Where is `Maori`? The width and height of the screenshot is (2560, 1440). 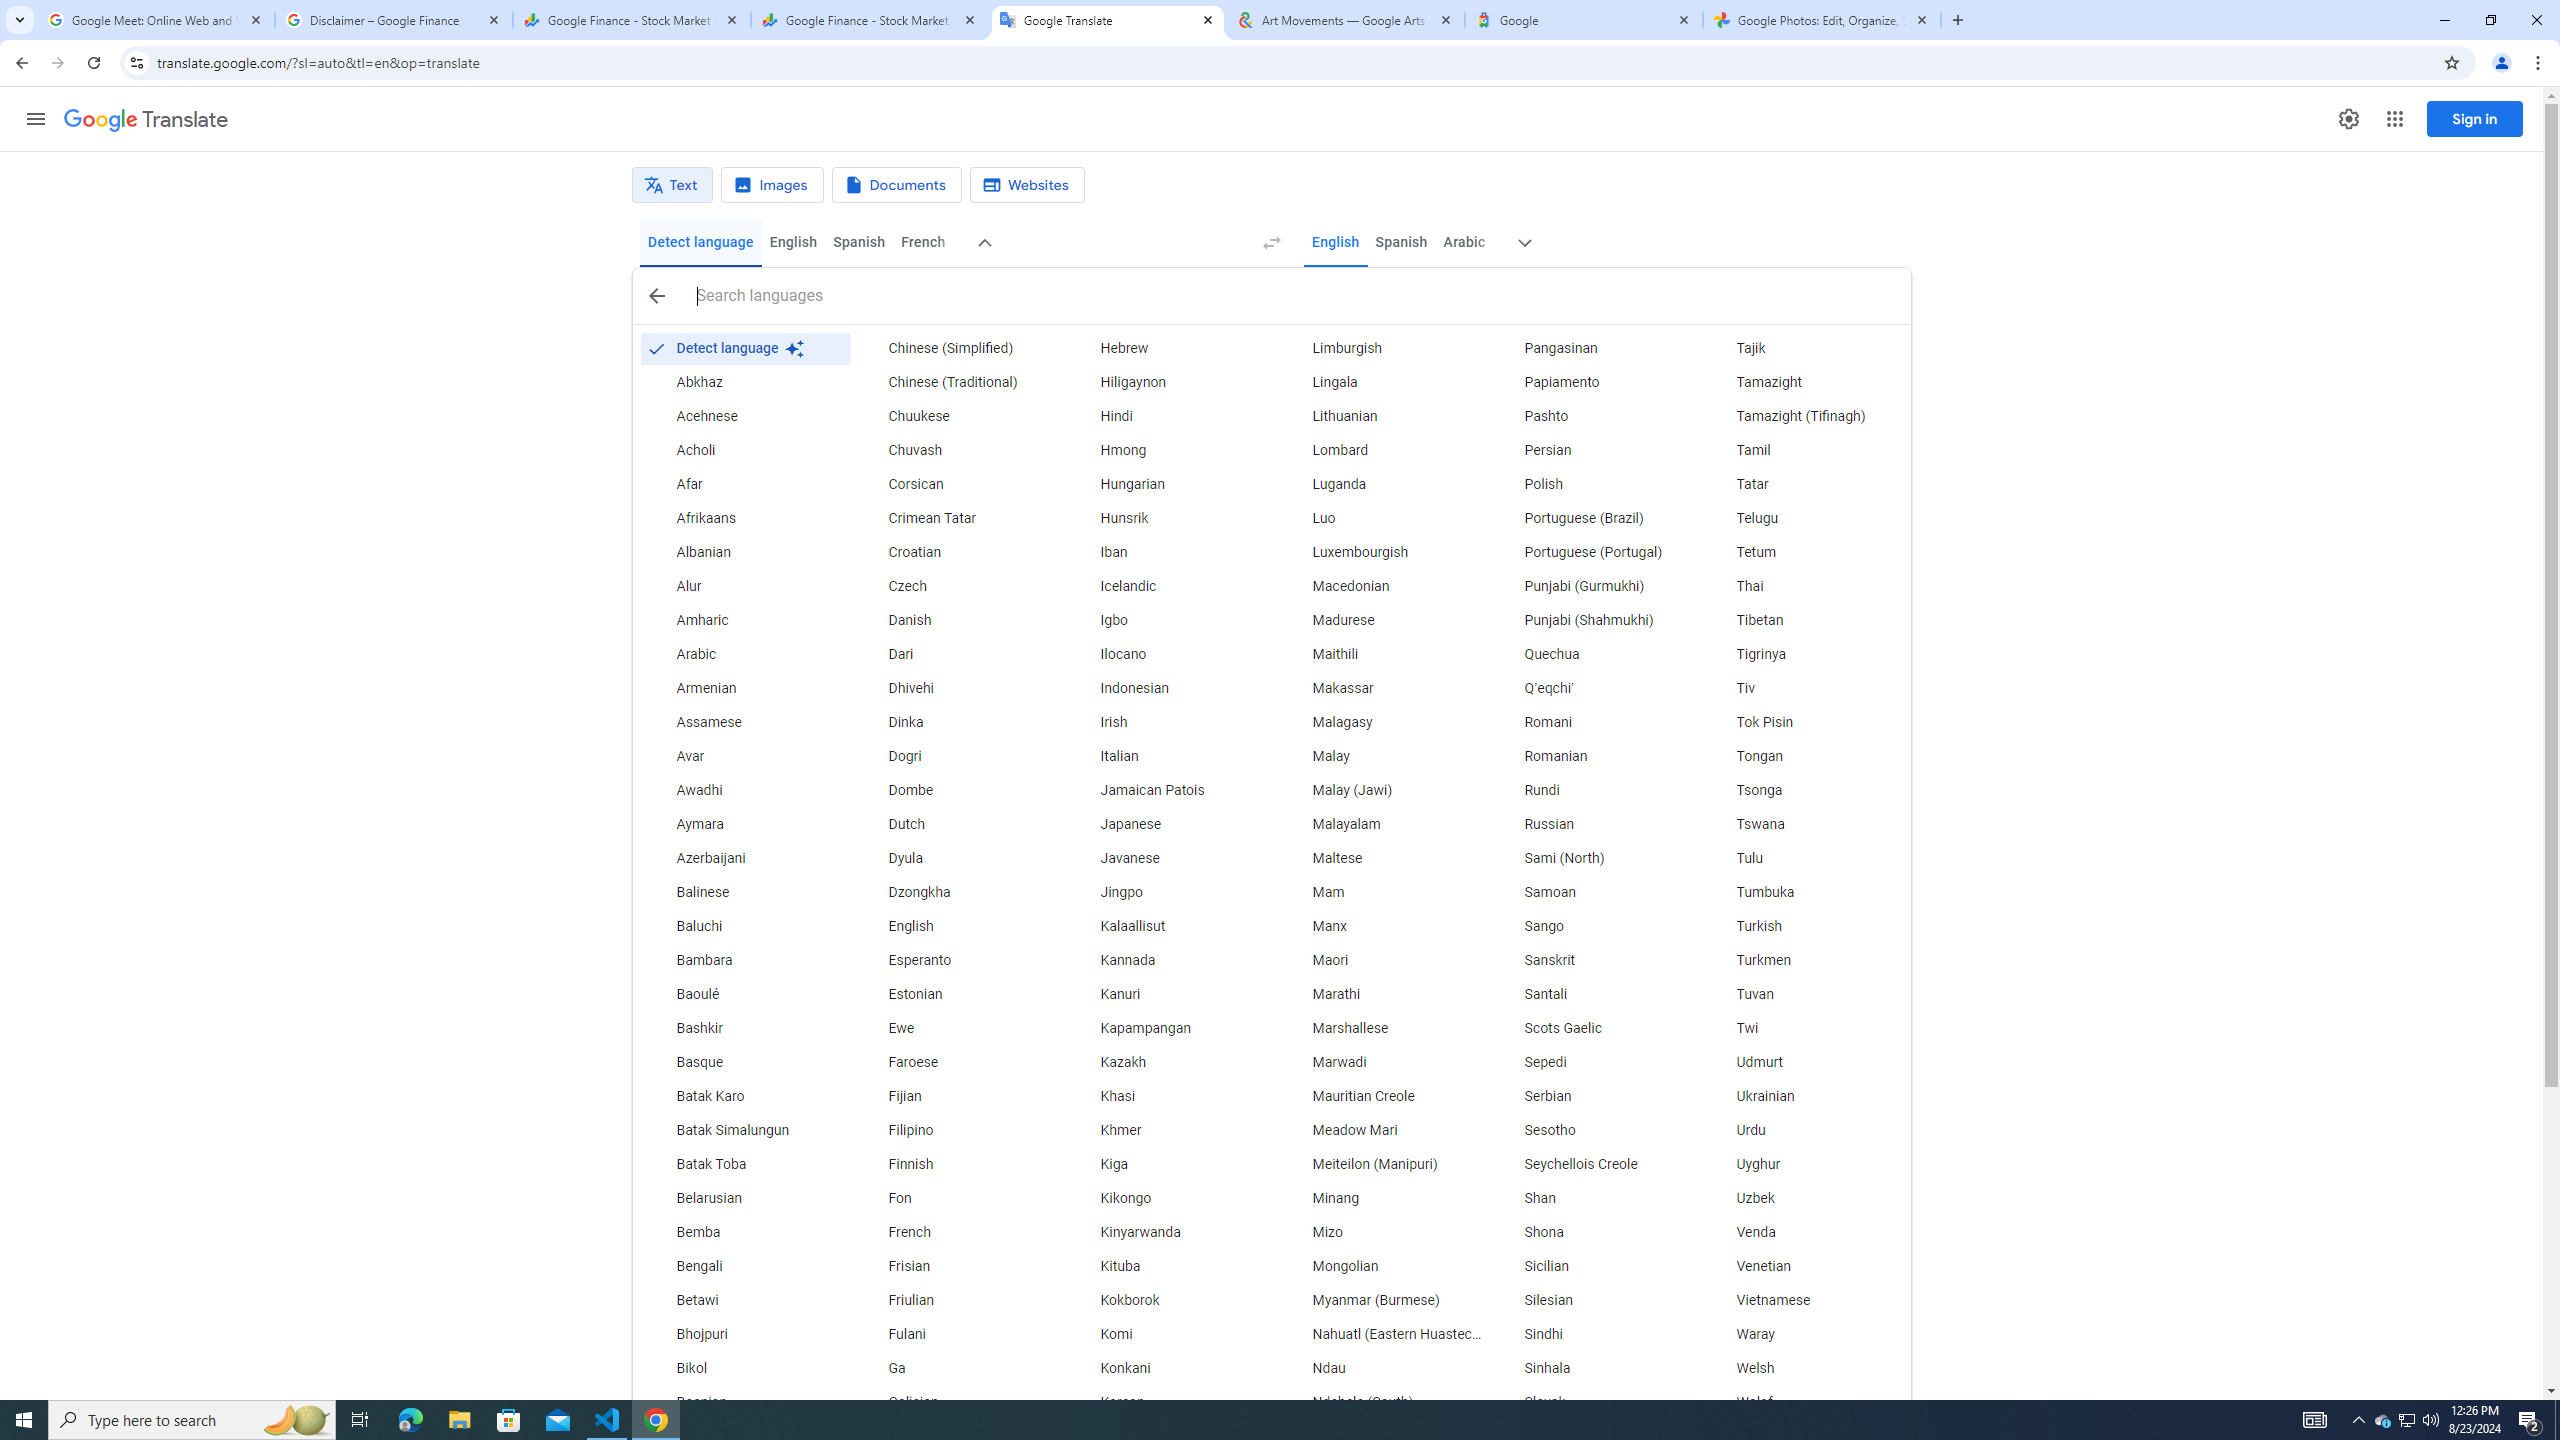
Maori is located at coordinates (1380, 960).